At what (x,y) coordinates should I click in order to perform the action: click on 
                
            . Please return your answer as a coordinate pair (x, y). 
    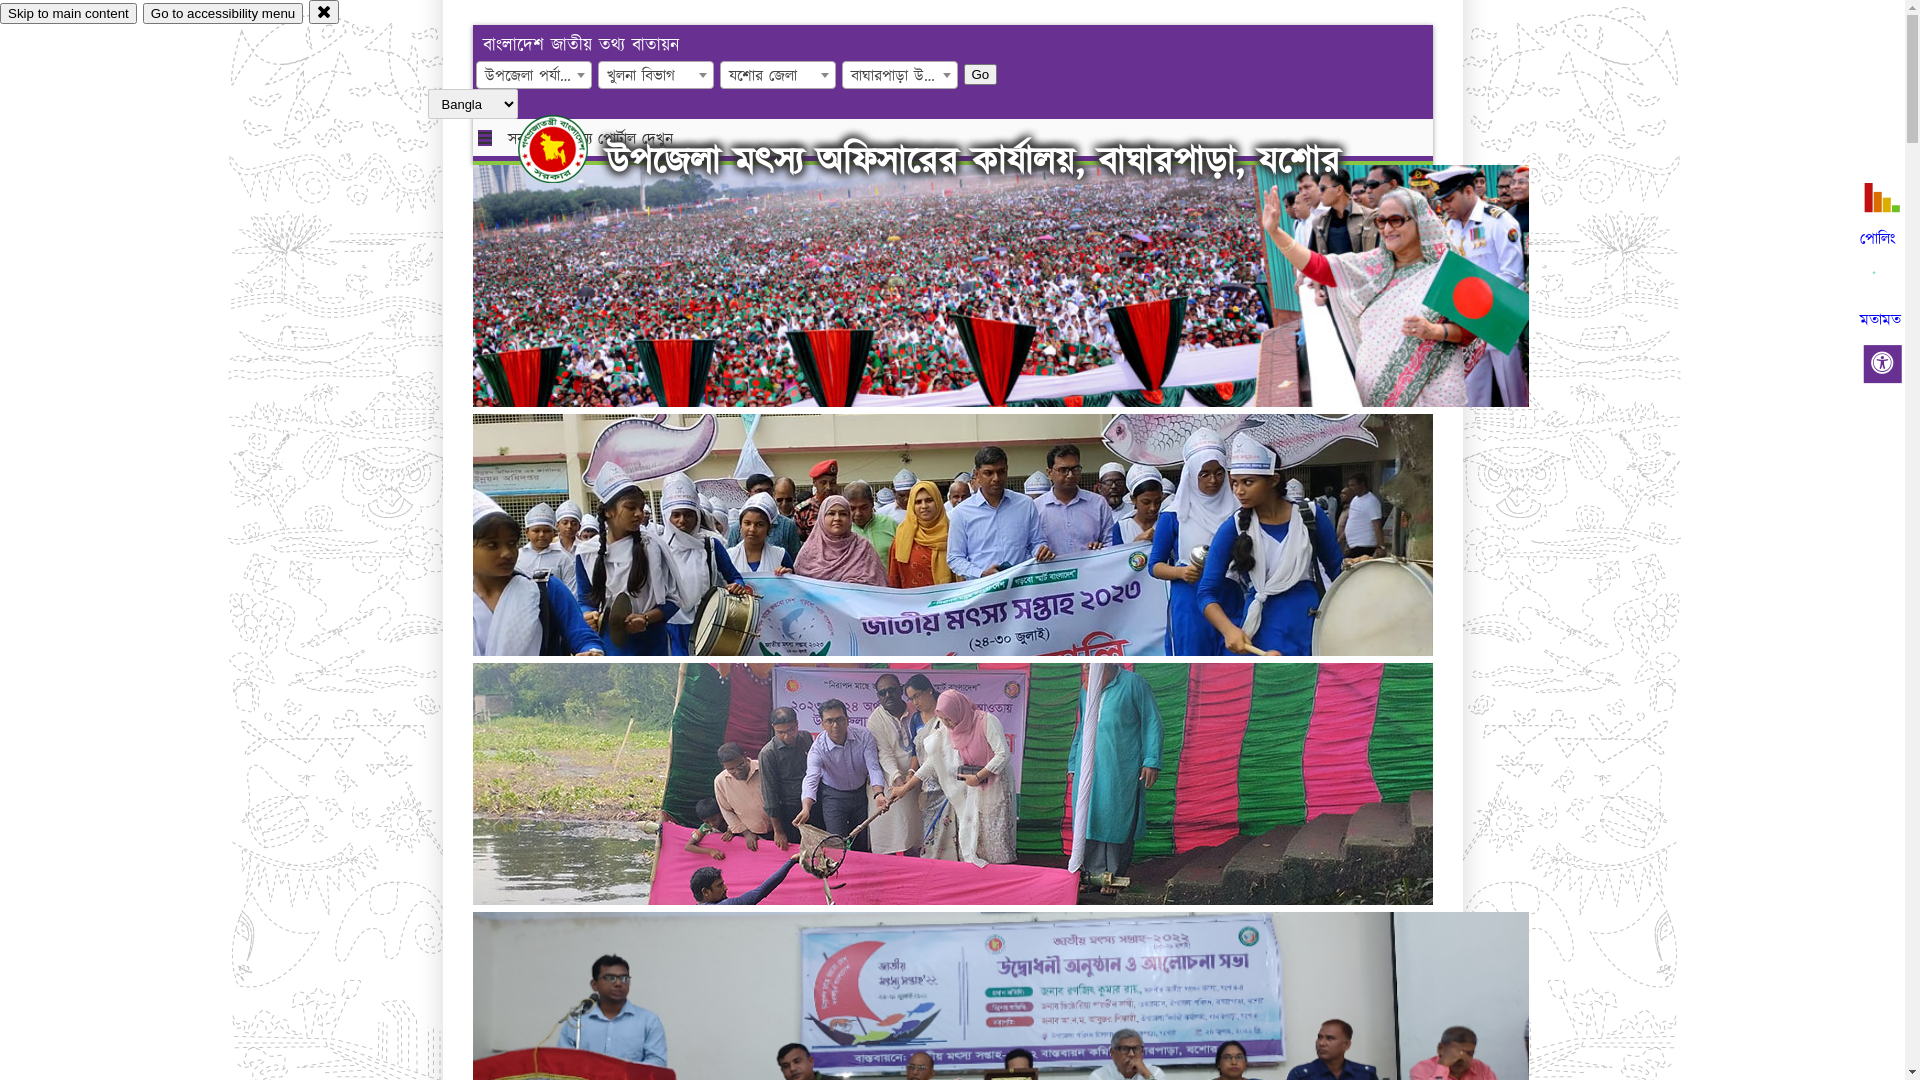
    Looking at the image, I should click on (570, 149).